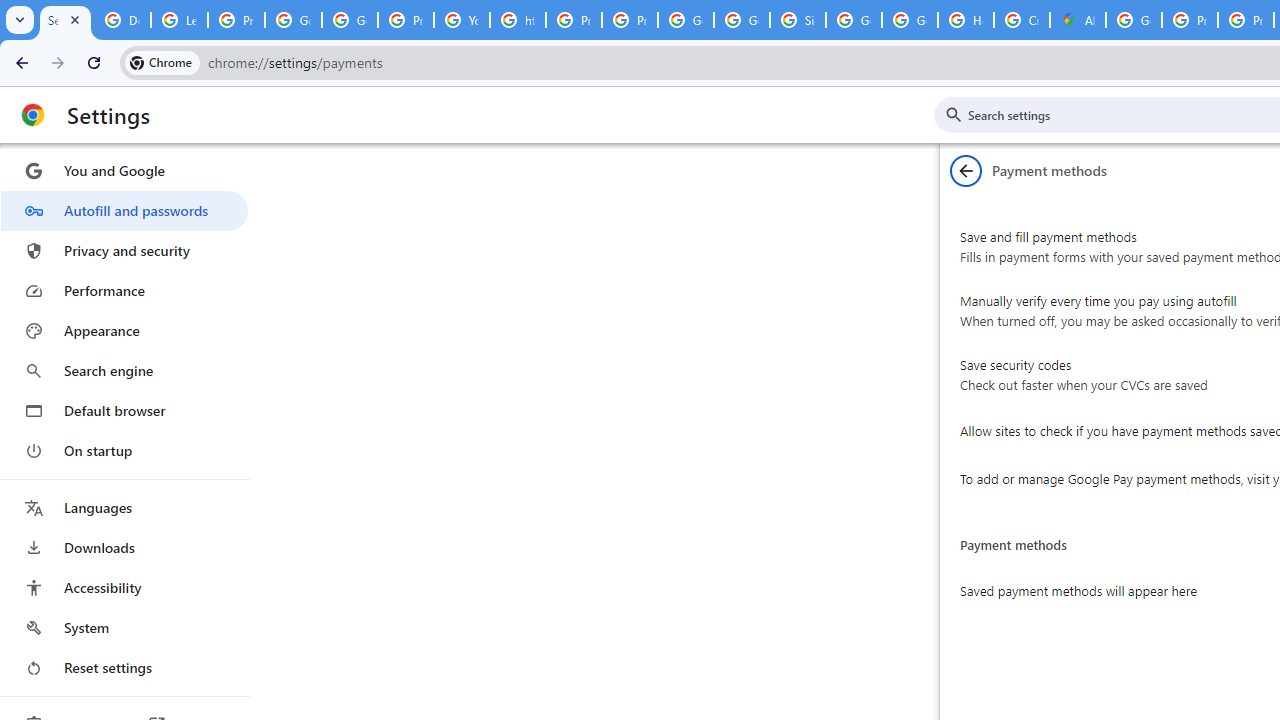 This screenshot has height=720, width=1280. What do you see at coordinates (1190, 20) in the screenshot?
I see `Privacy Help Center - Policies Help` at bounding box center [1190, 20].